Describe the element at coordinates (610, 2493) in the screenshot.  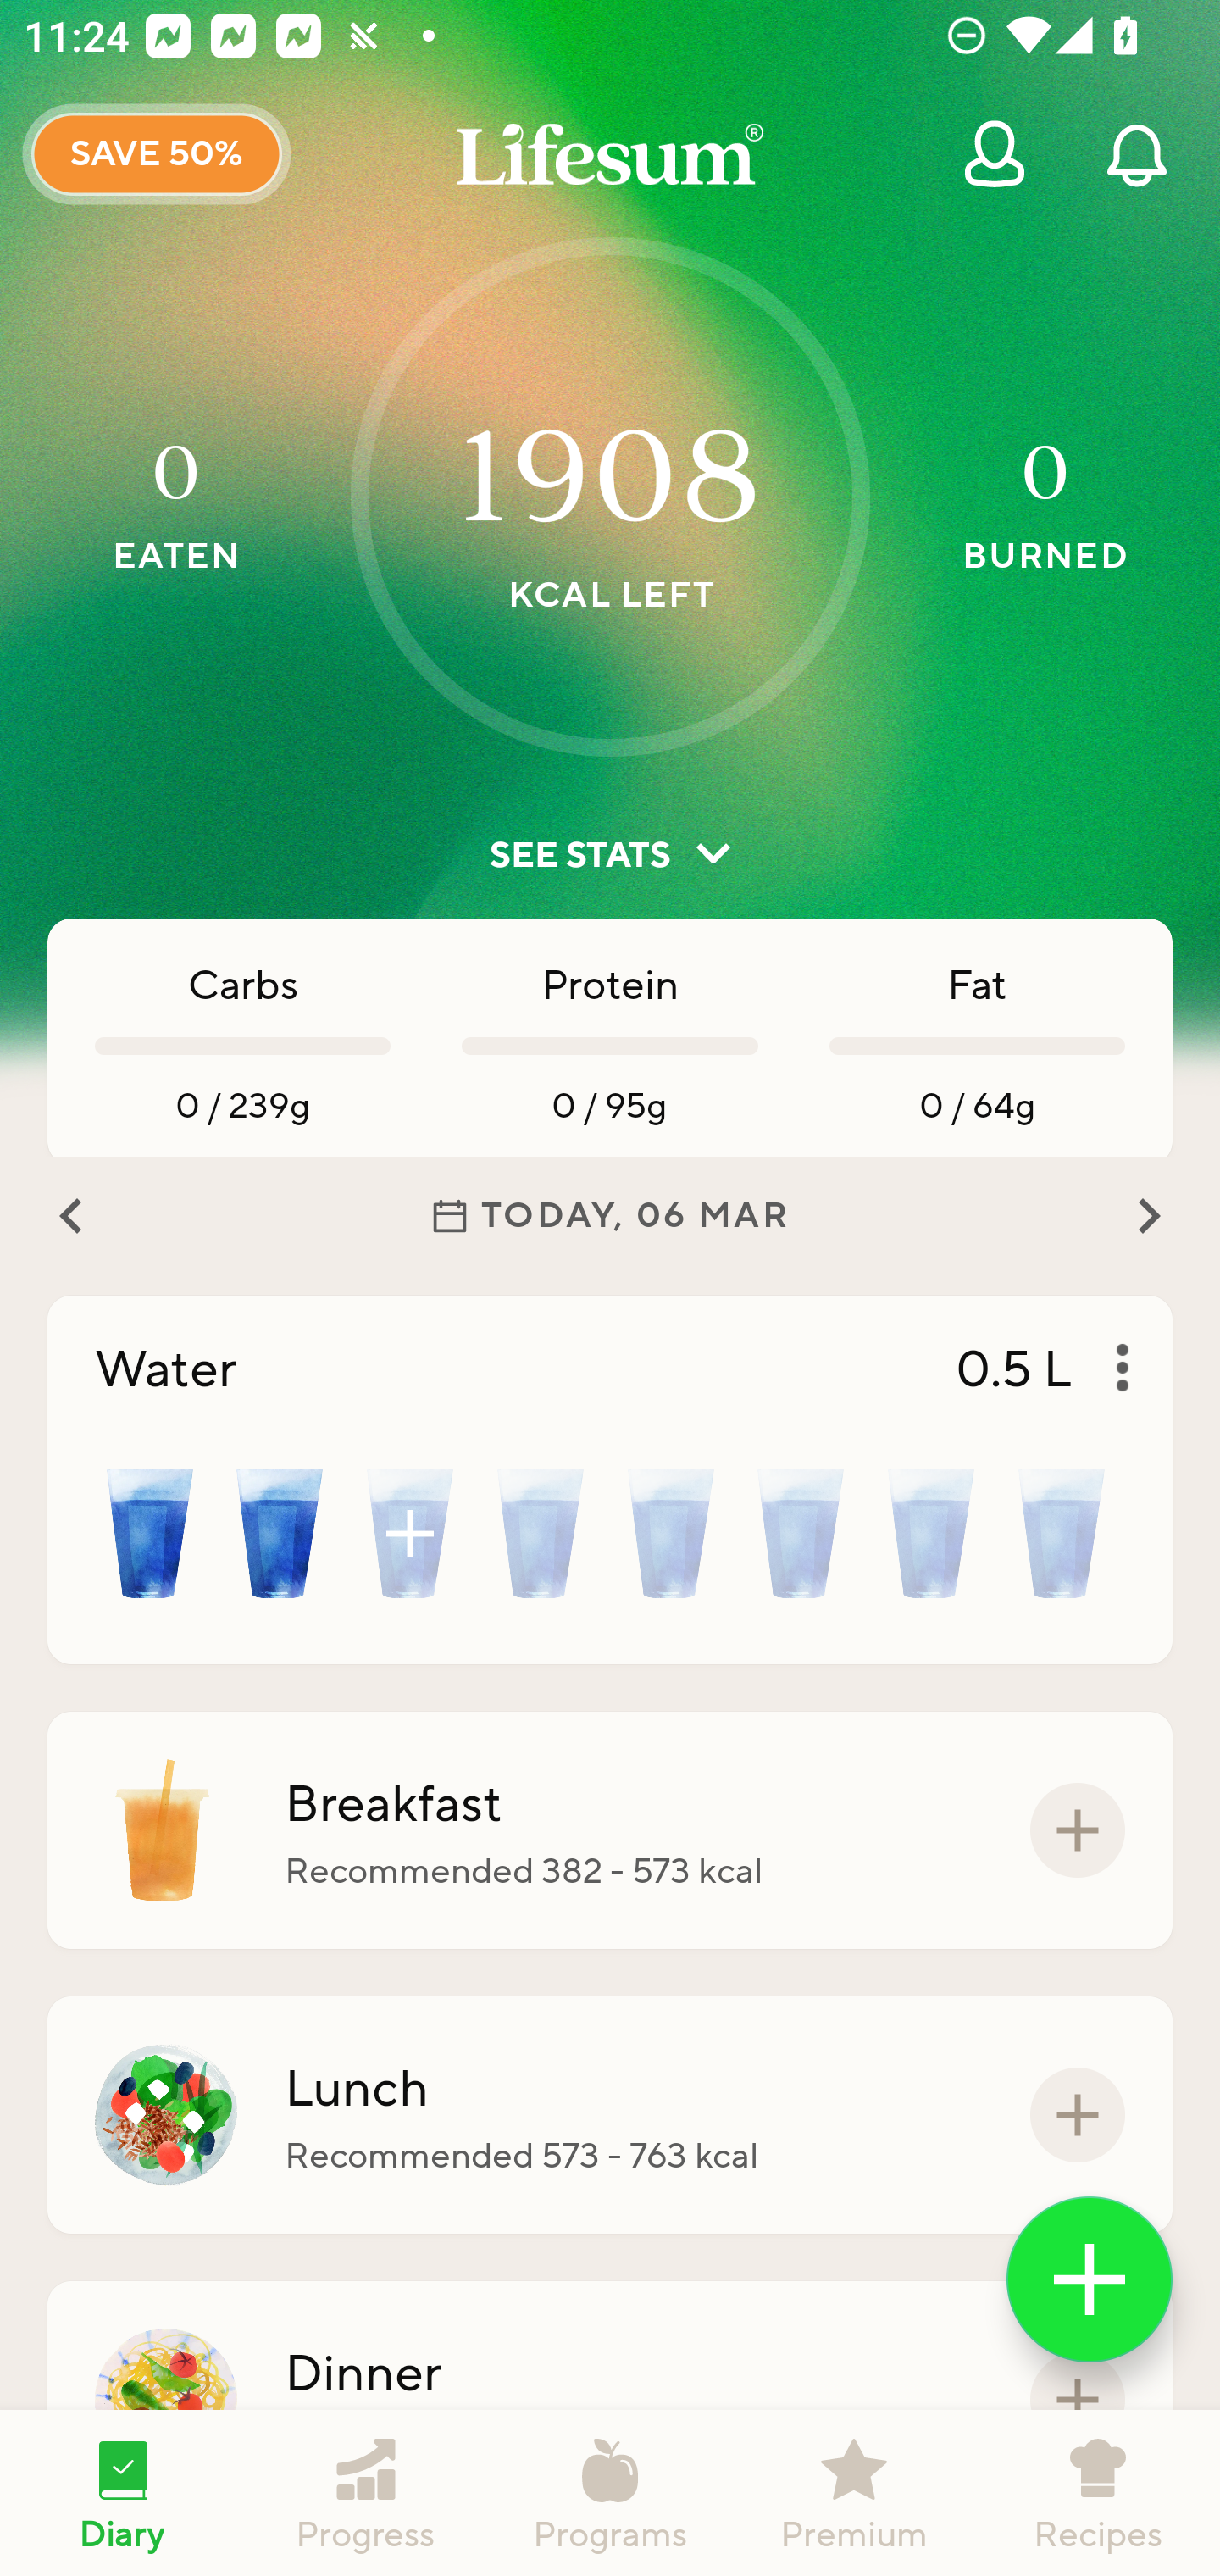
I see `Programs` at that location.